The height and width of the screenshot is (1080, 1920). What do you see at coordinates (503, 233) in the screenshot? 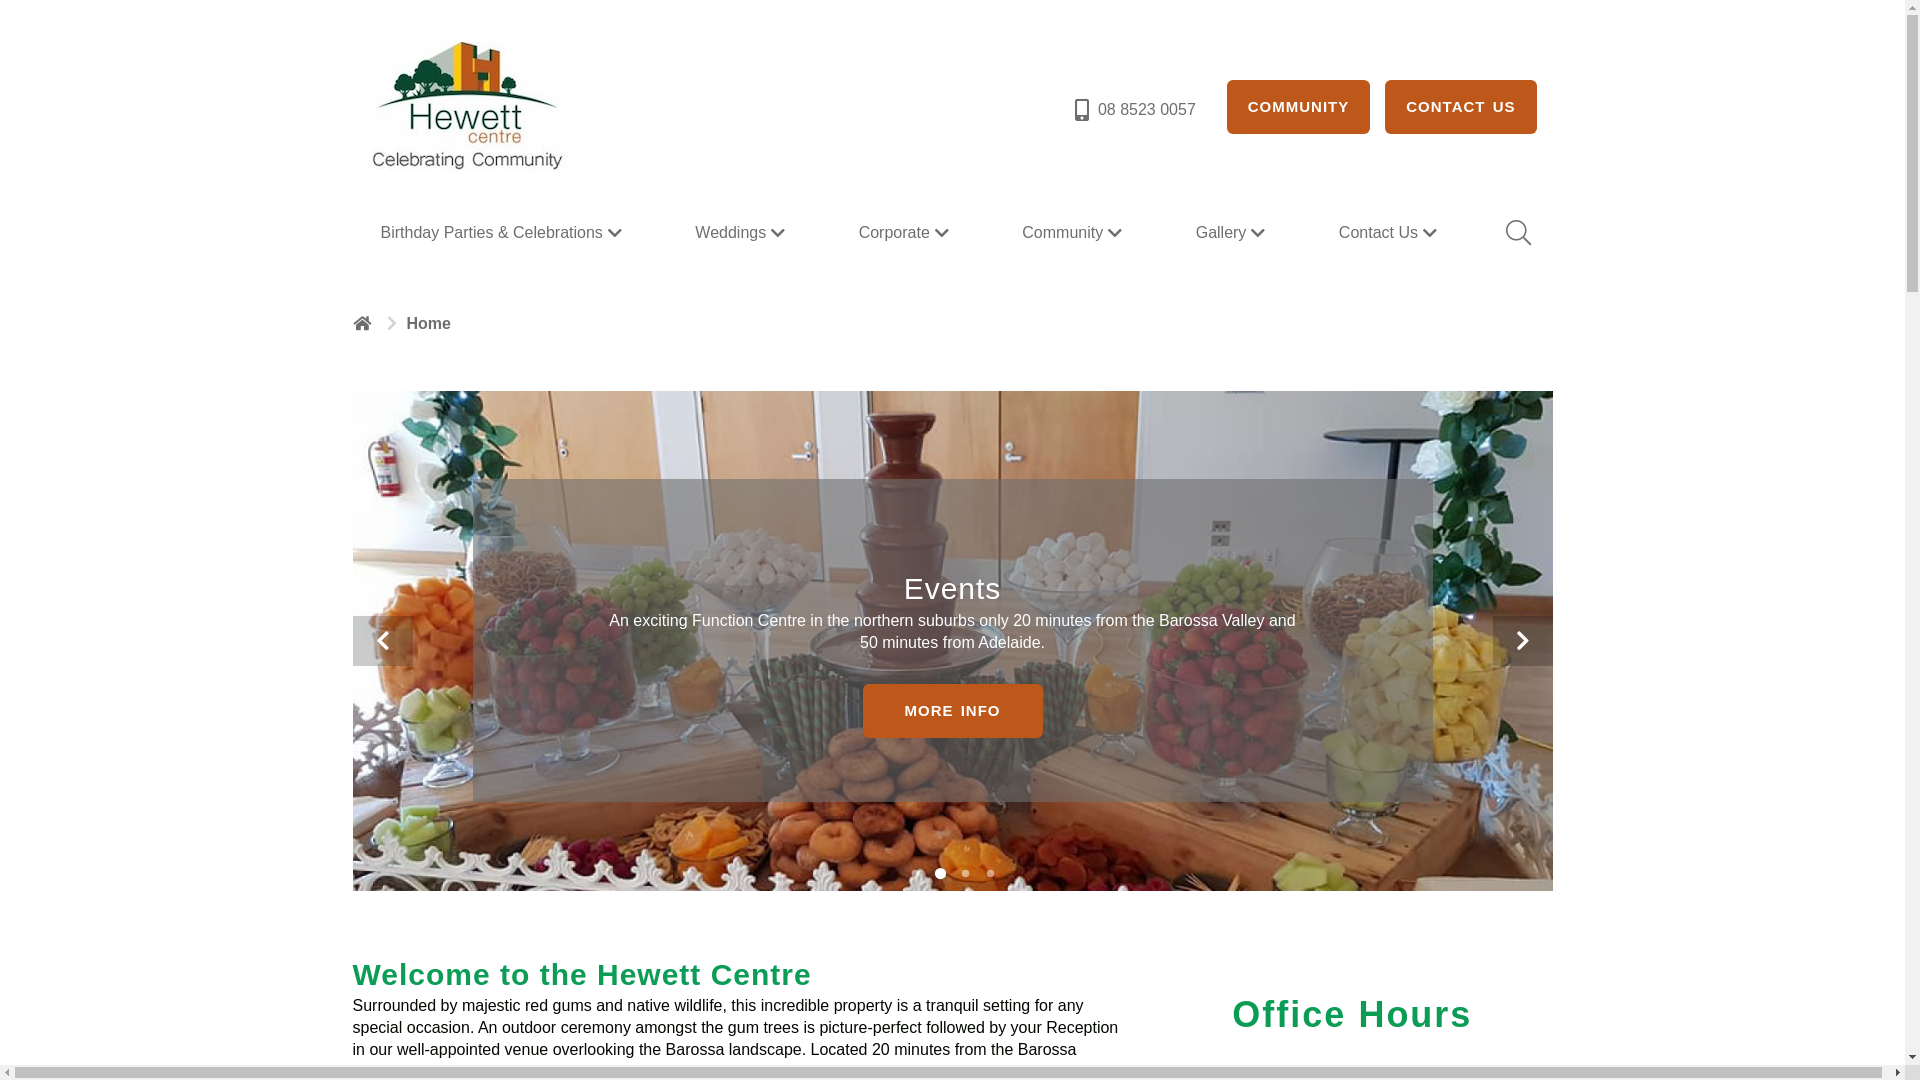
I see `Birthday Parties & Celebrations` at bounding box center [503, 233].